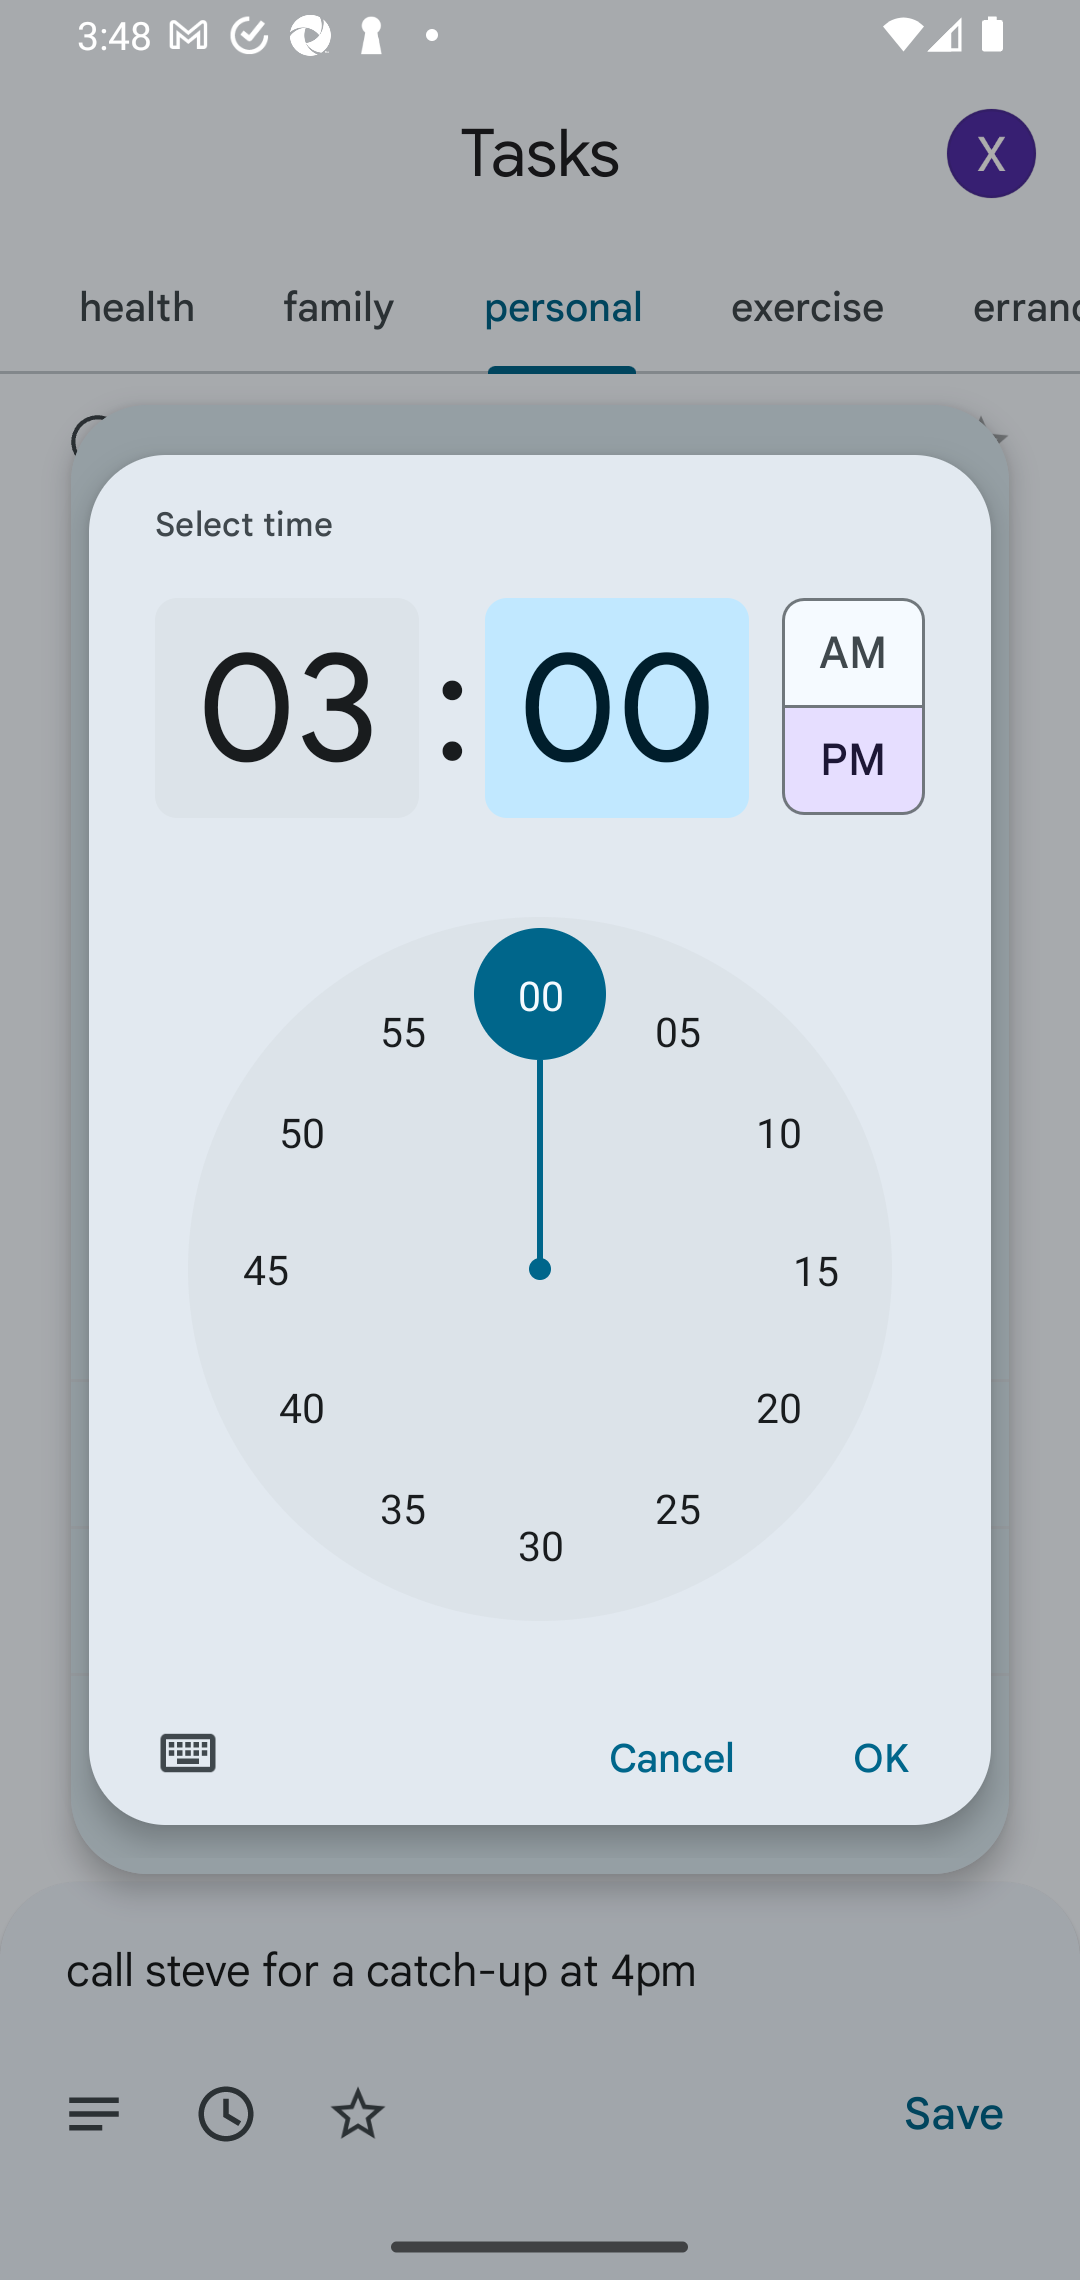 This screenshot has width=1080, height=2280. I want to click on 30 30 minutes, so click(540, 1545).